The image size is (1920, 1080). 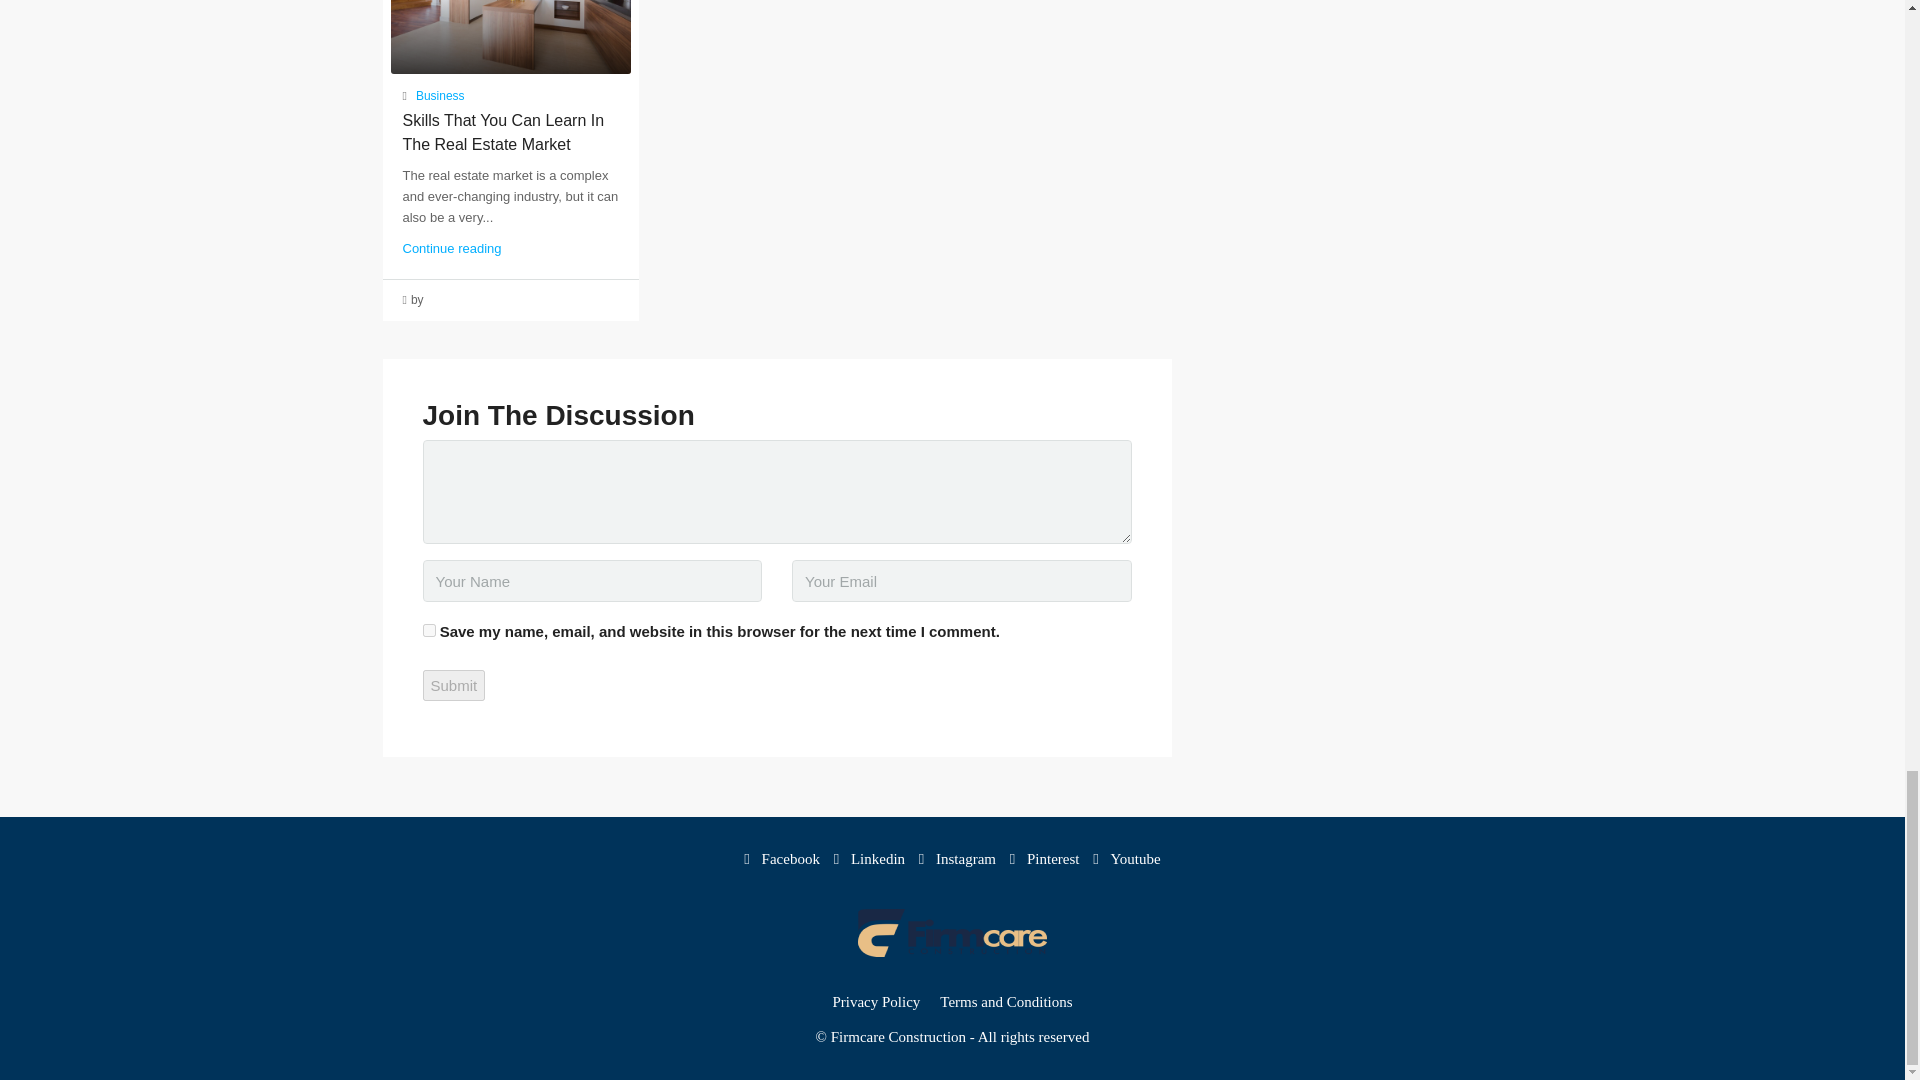 I want to click on Business, so click(x=440, y=96).